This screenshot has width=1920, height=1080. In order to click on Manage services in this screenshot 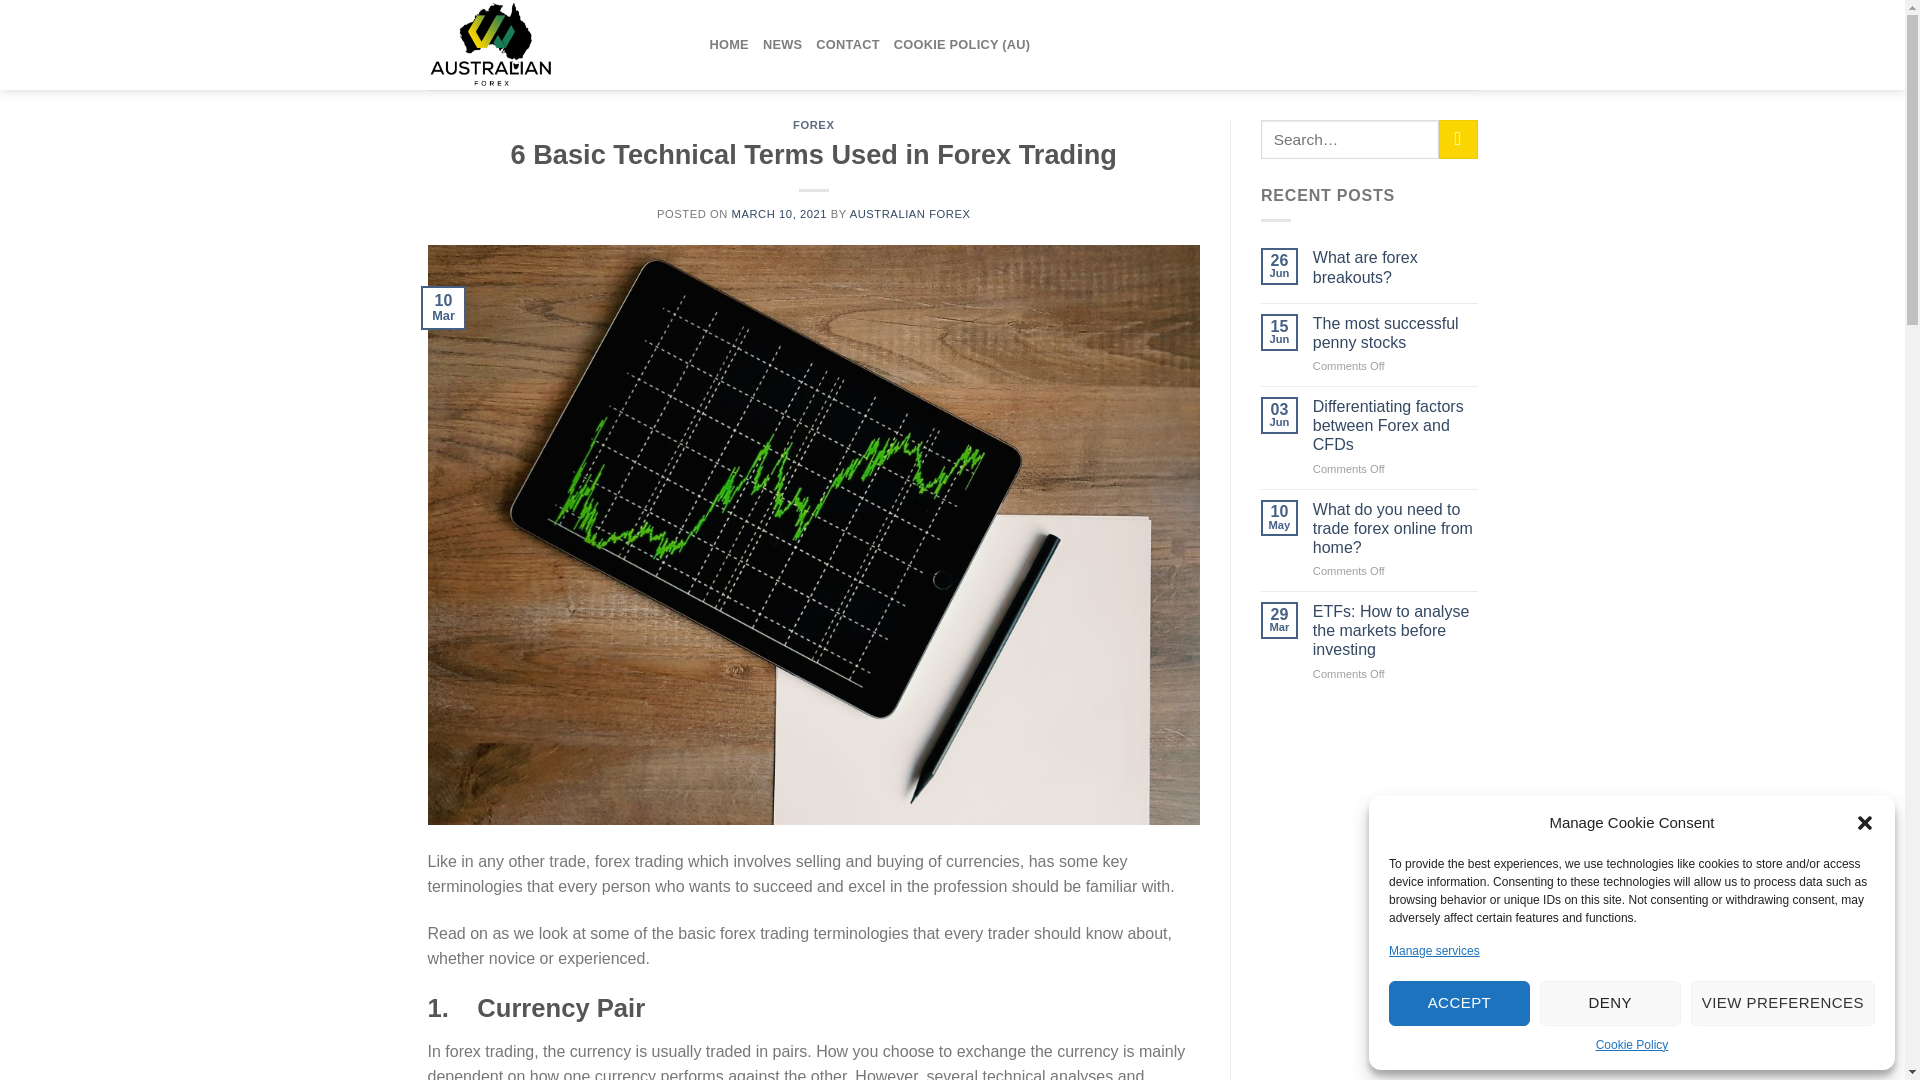, I will do `click(1434, 951)`.